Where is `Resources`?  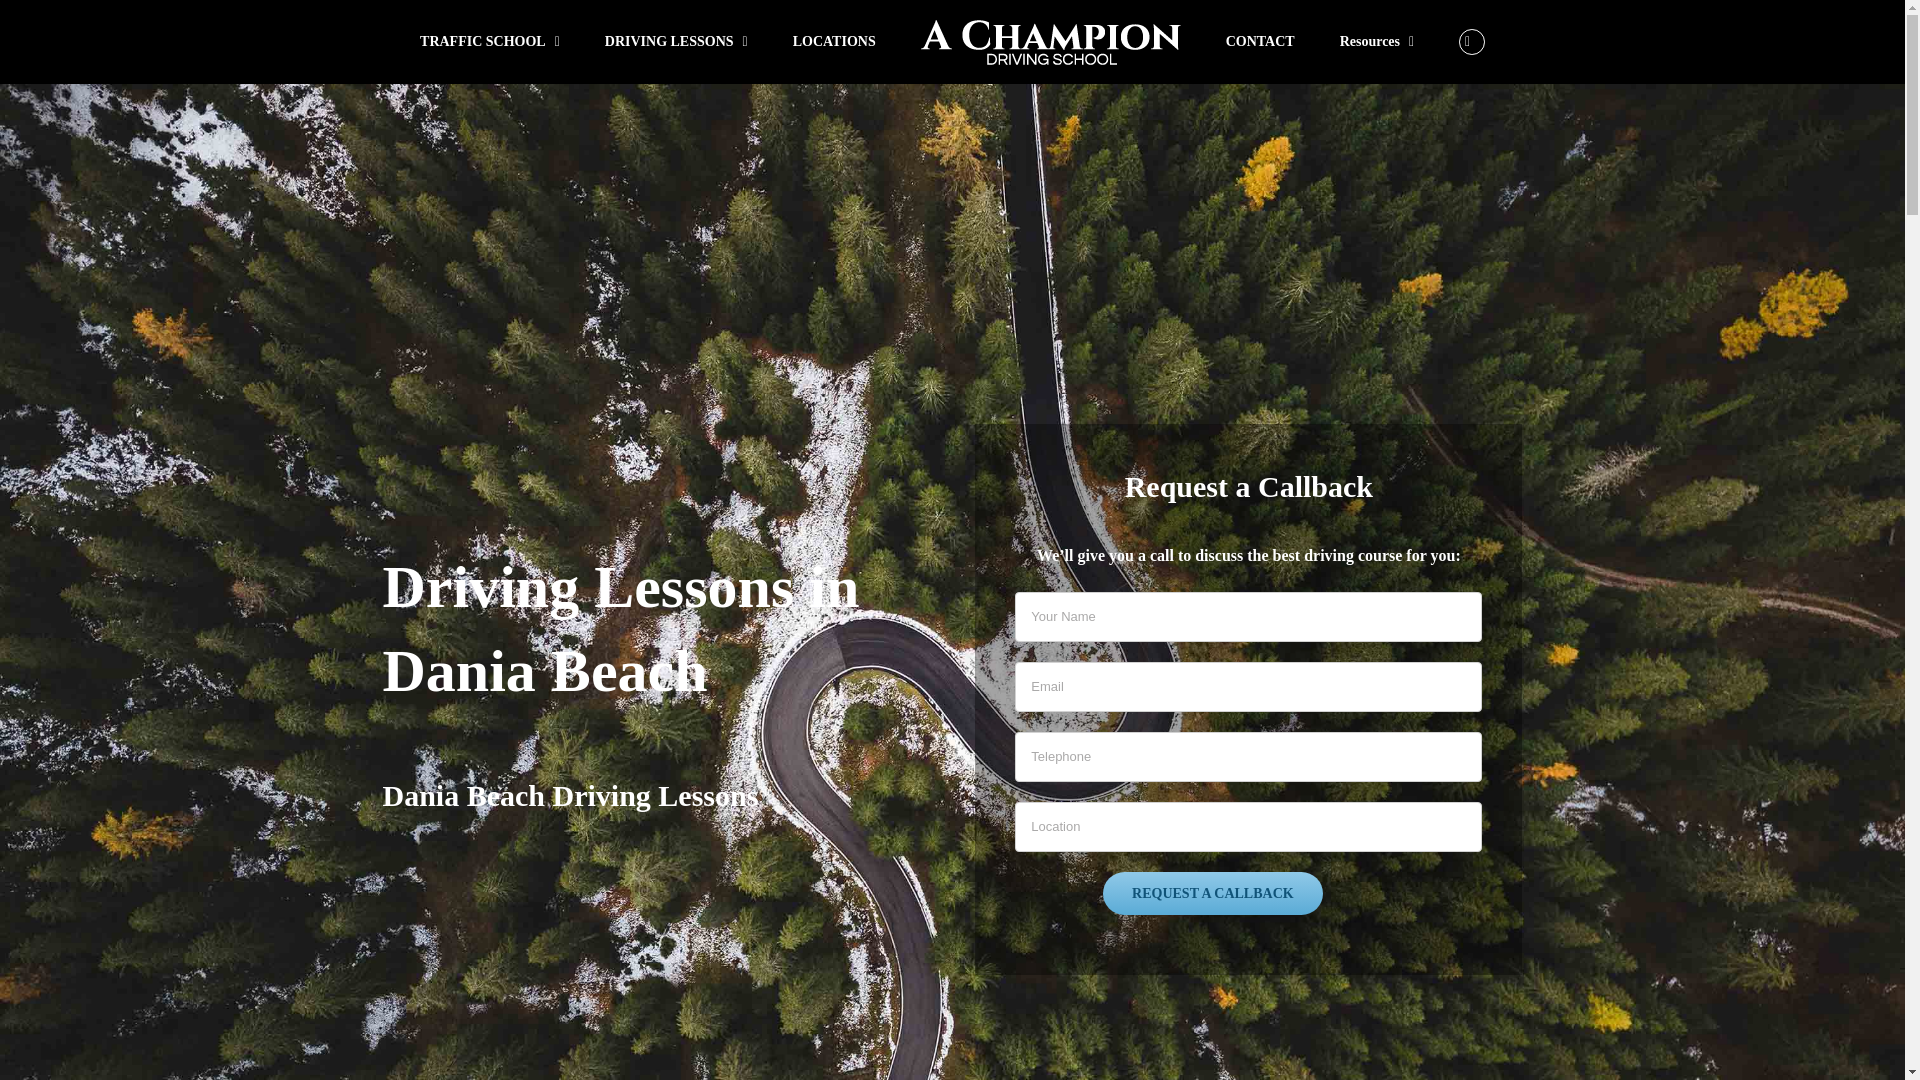 Resources is located at coordinates (1378, 42).